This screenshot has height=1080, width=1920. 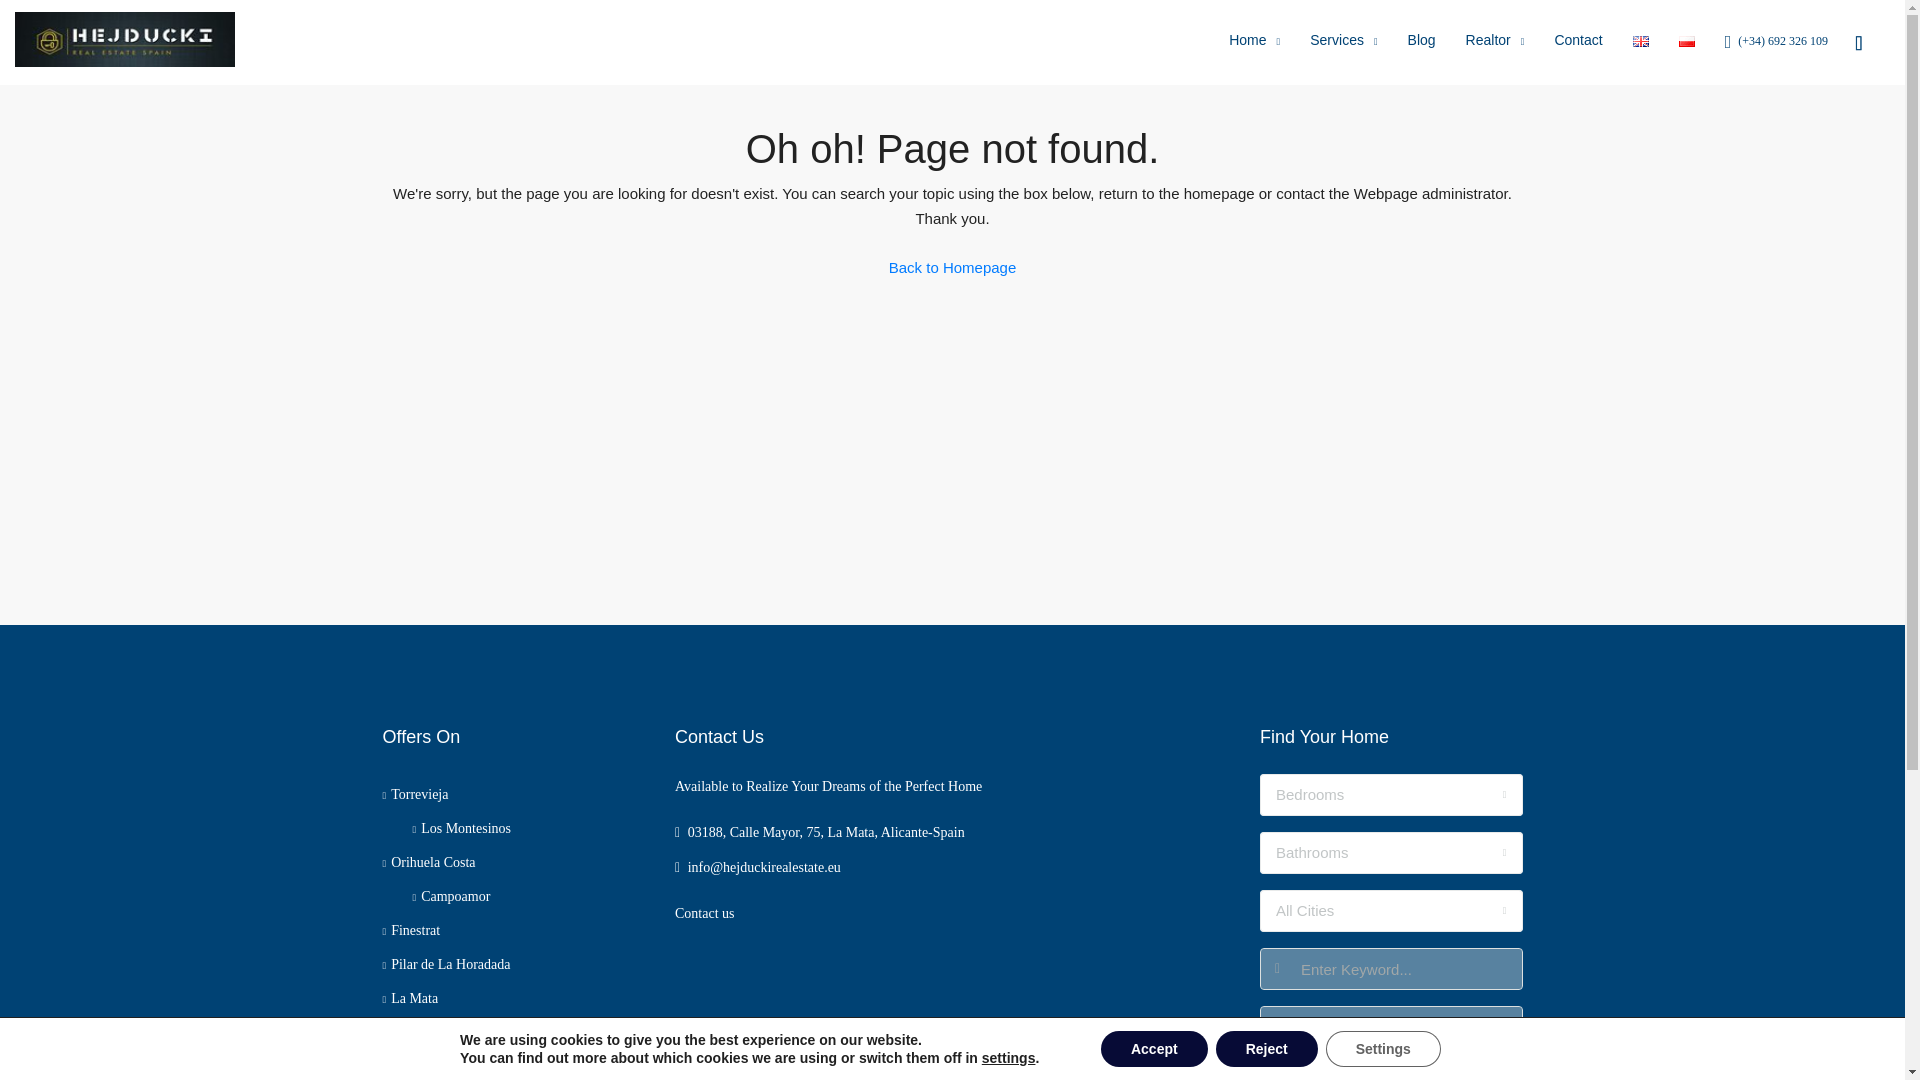 I want to click on Services, so click(x=1343, y=44).